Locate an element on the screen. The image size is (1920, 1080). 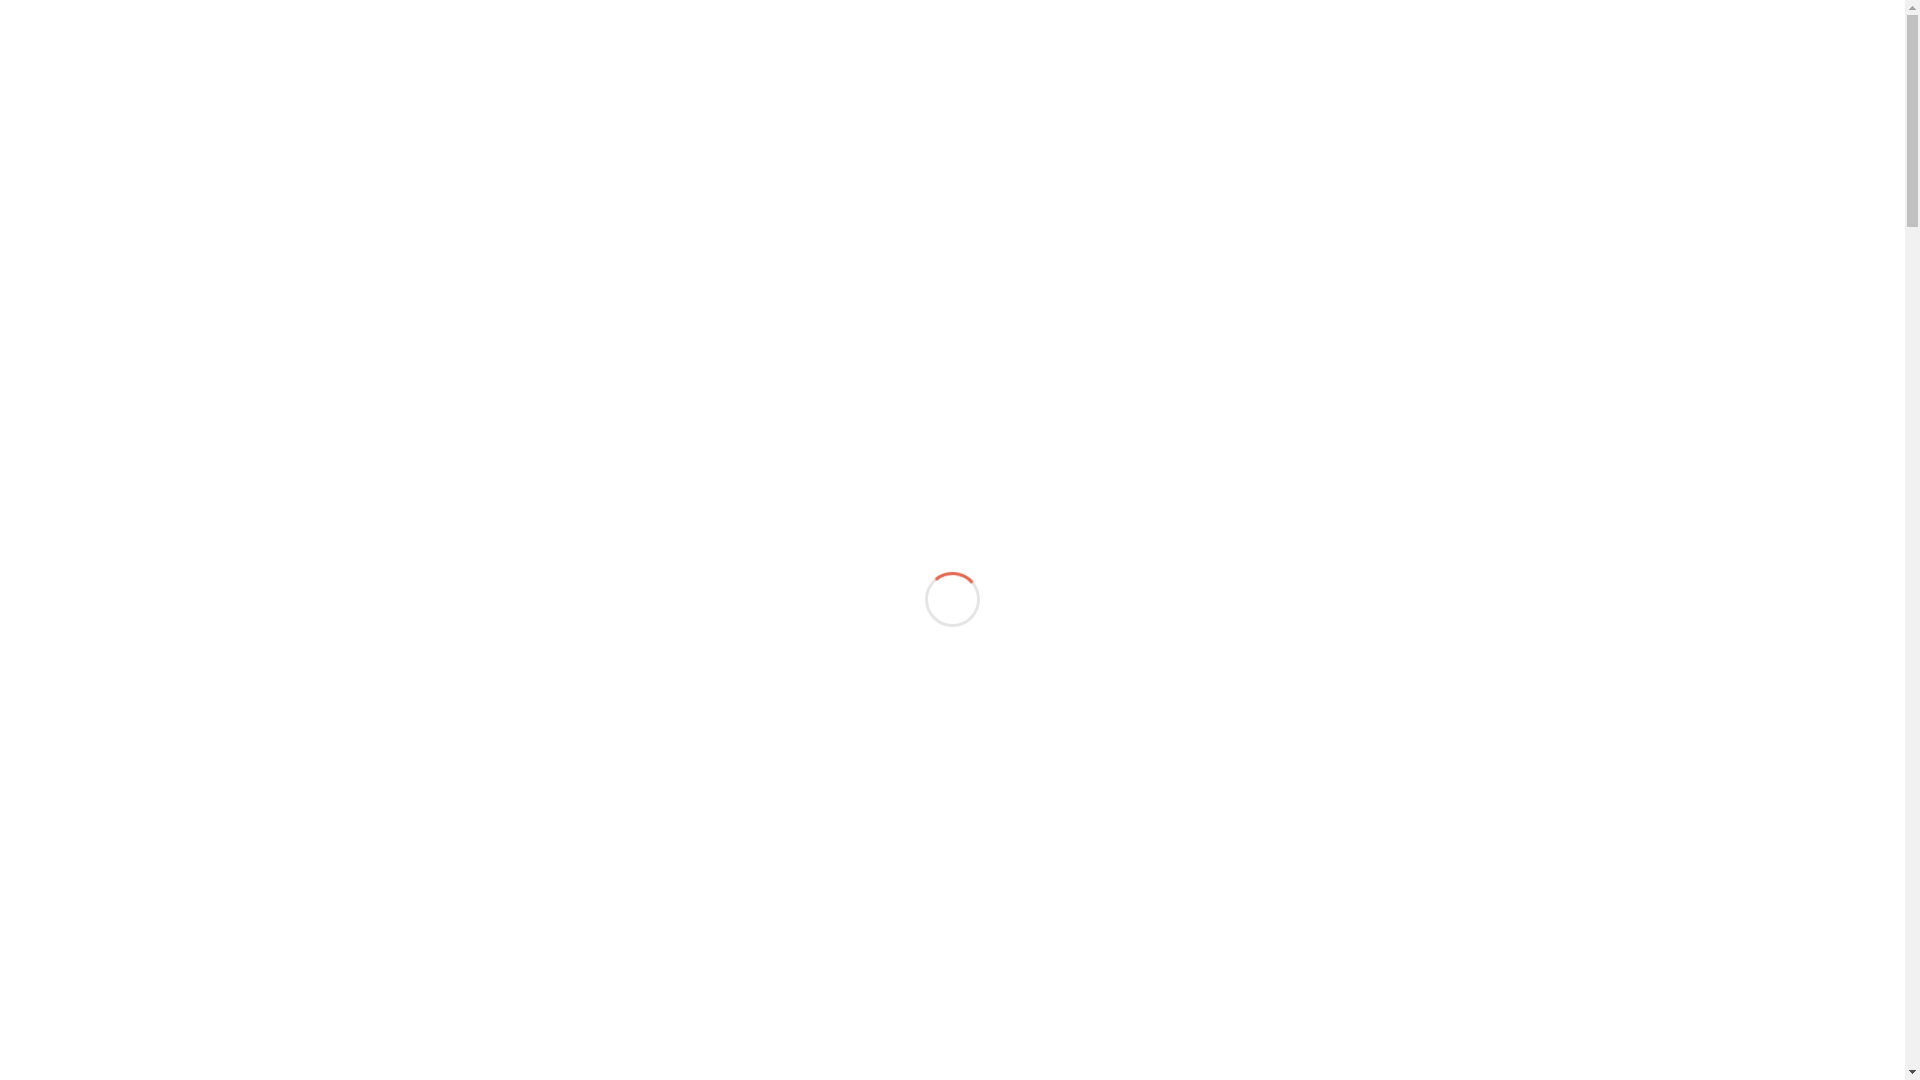
Upload Script is located at coordinates (1710, 166).